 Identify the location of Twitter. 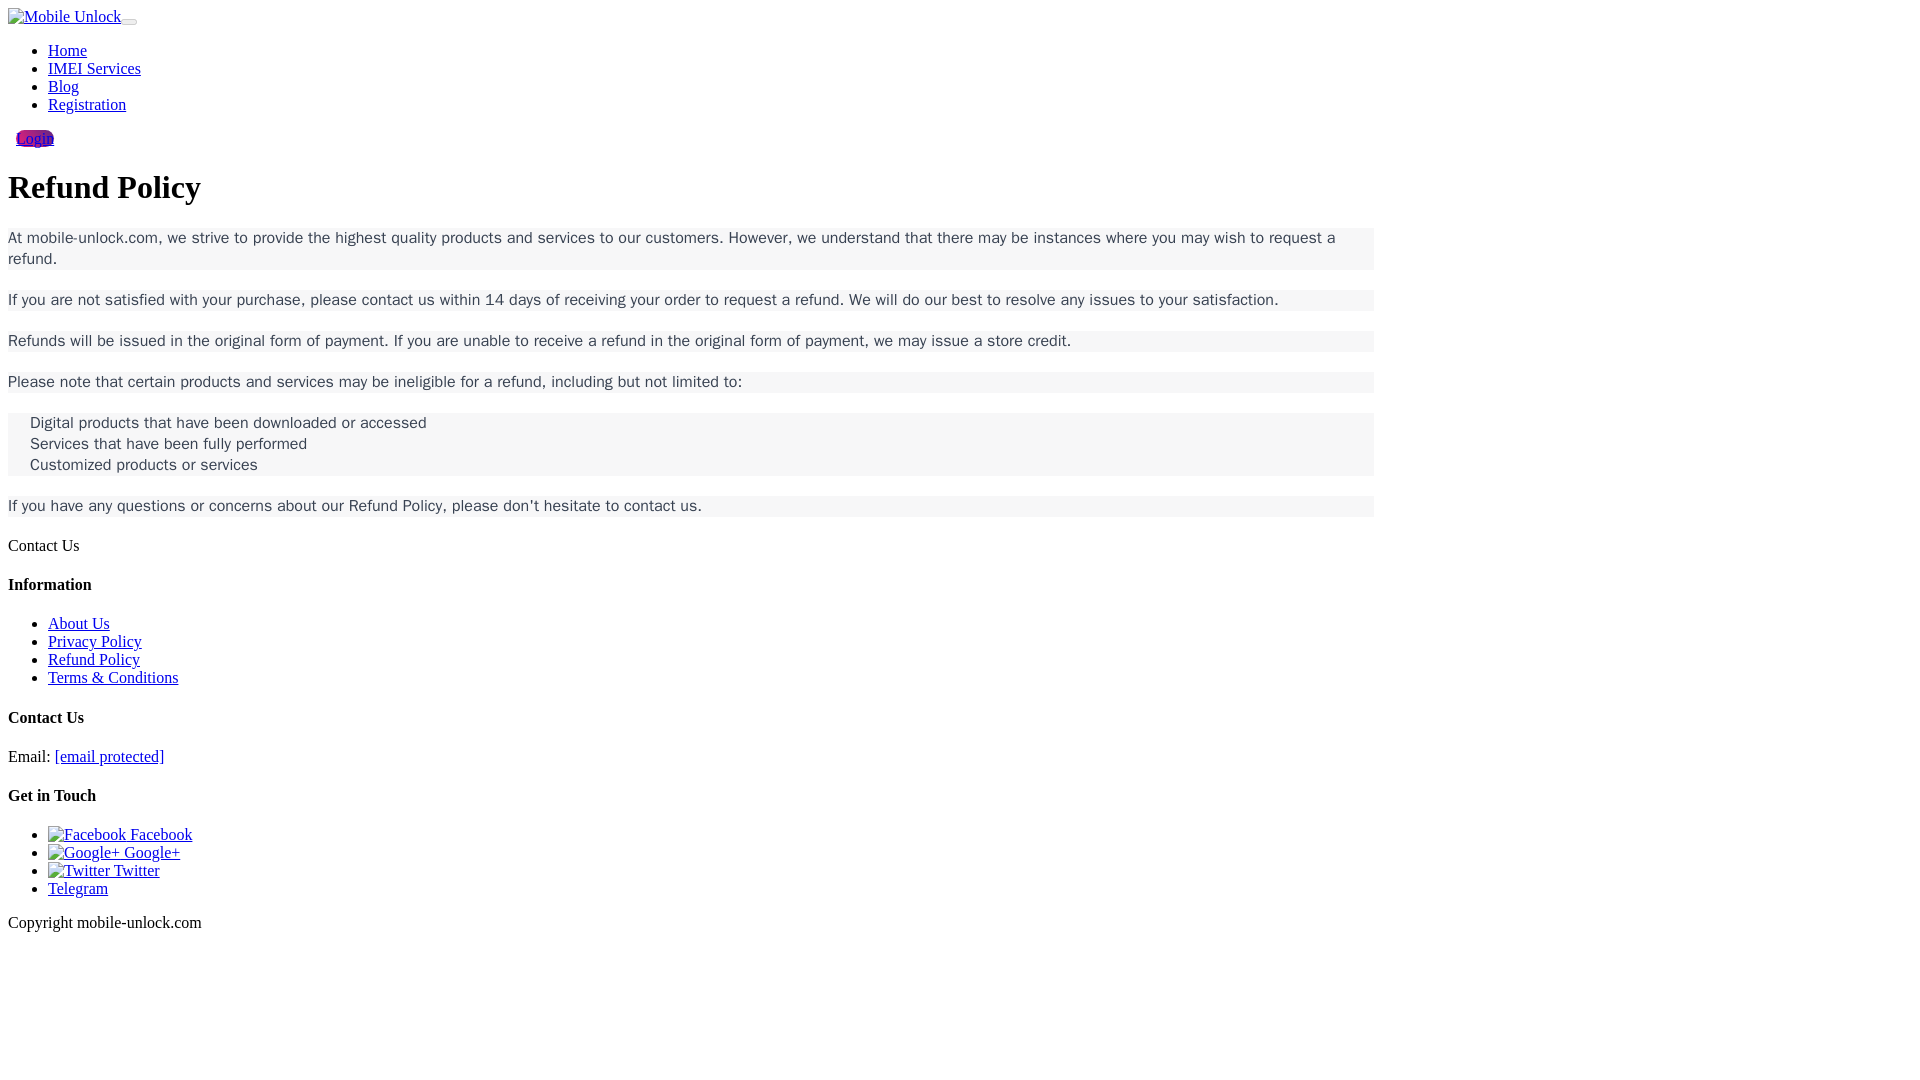
(104, 870).